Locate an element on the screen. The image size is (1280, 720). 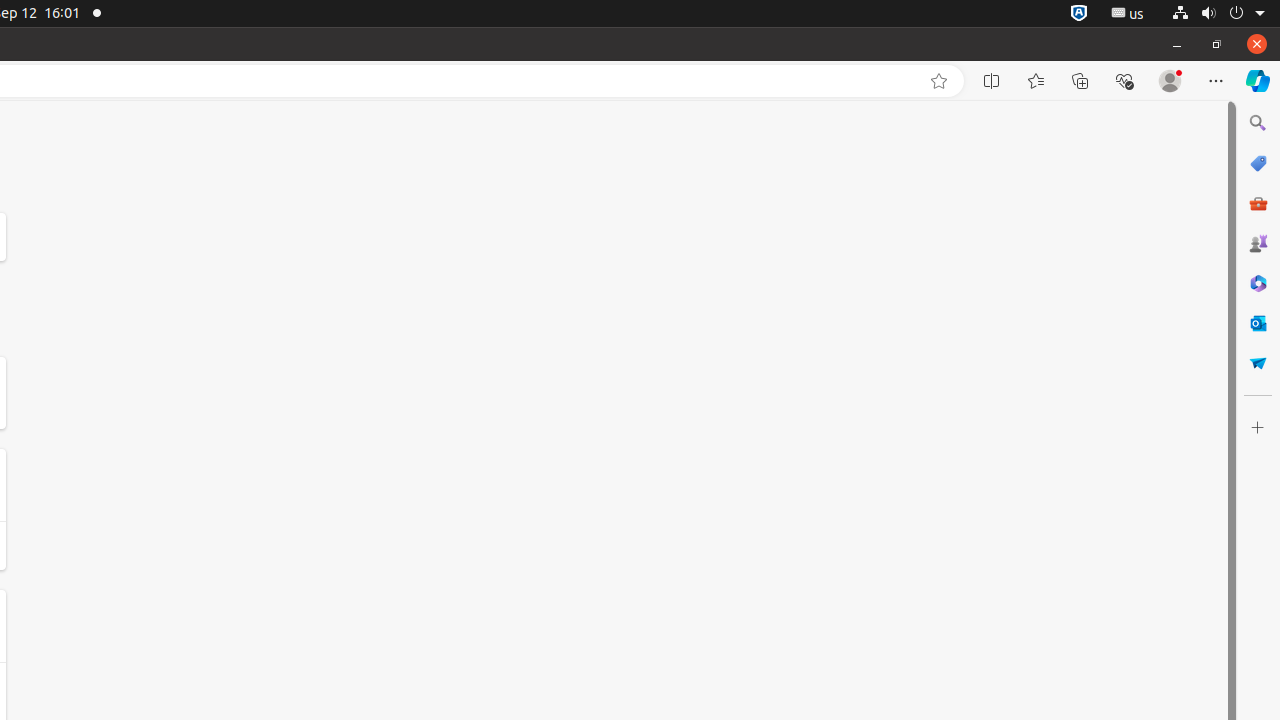
Profile 1 Profile, Please sign in is located at coordinates (1170, 81).